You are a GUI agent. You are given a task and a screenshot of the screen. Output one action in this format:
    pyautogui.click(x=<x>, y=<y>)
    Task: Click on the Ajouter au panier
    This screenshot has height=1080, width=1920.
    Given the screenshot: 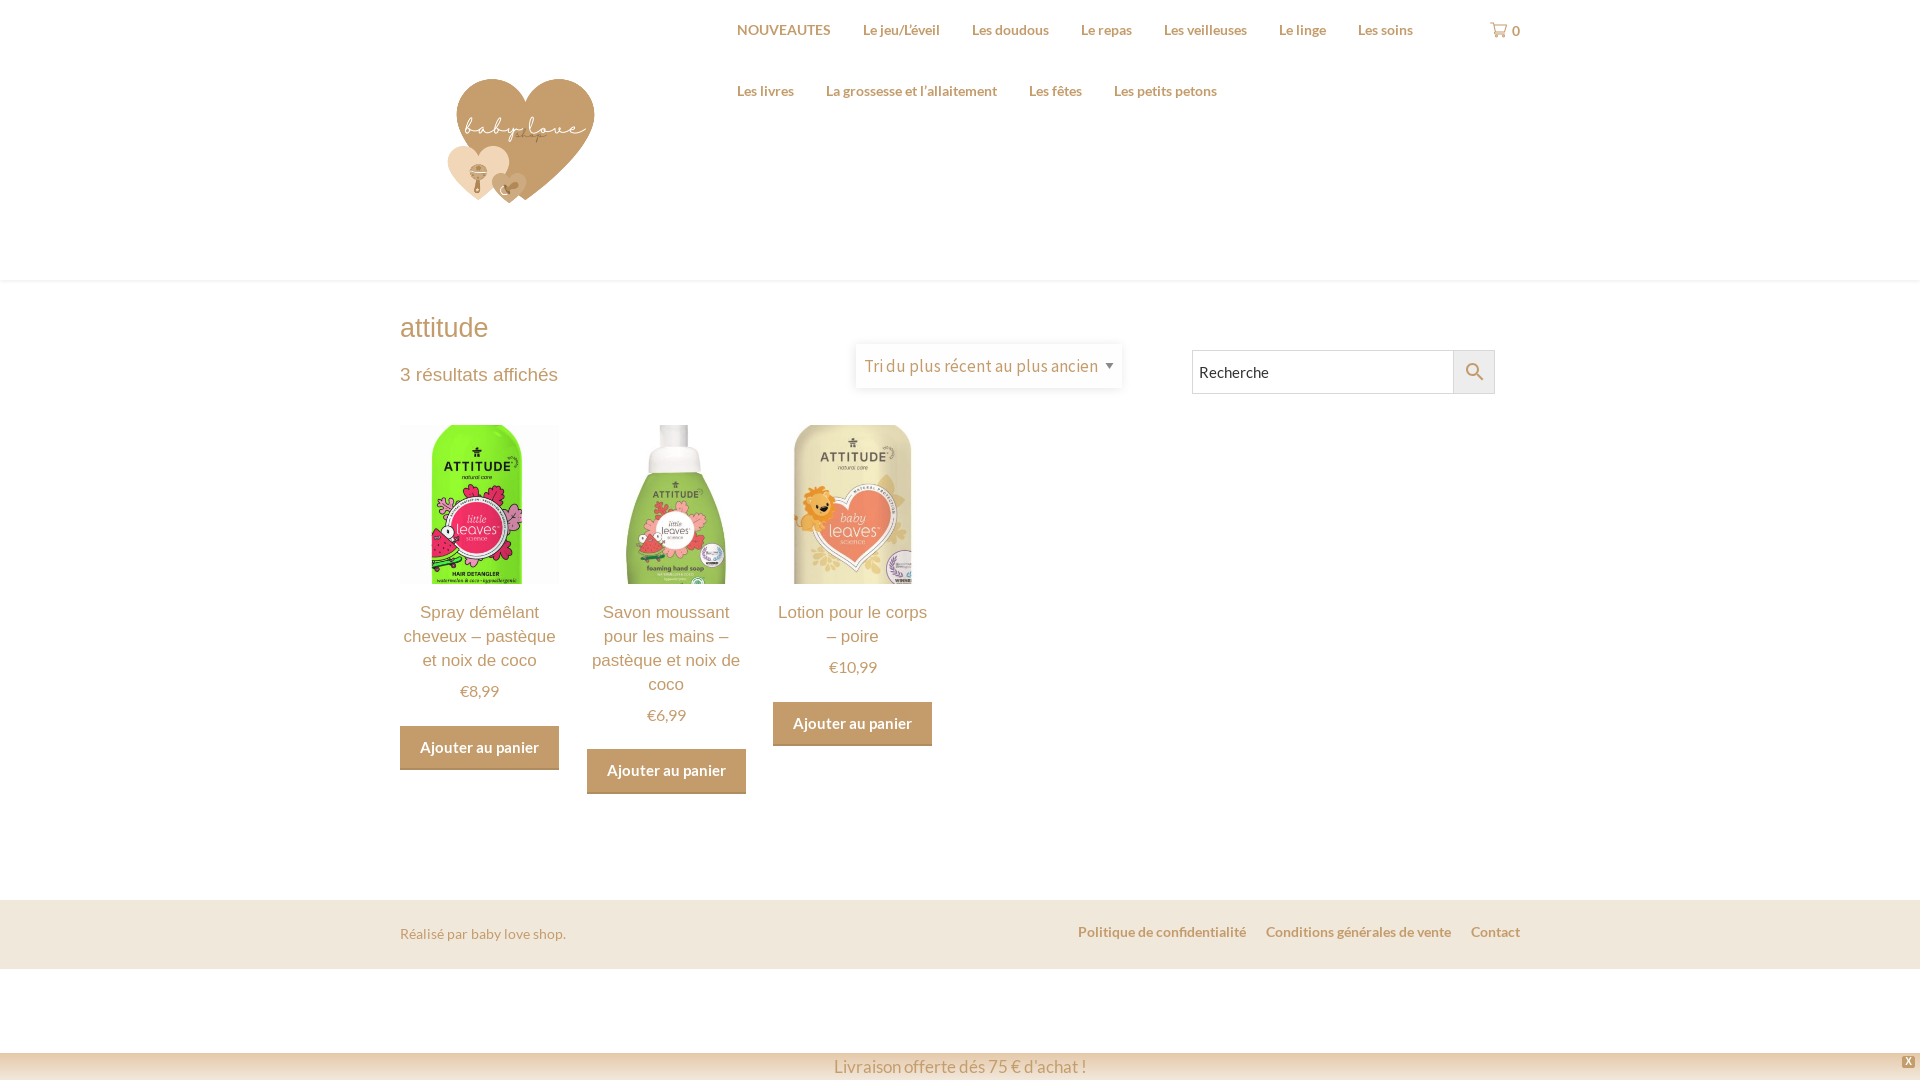 What is the action you would take?
    pyautogui.click(x=666, y=772)
    